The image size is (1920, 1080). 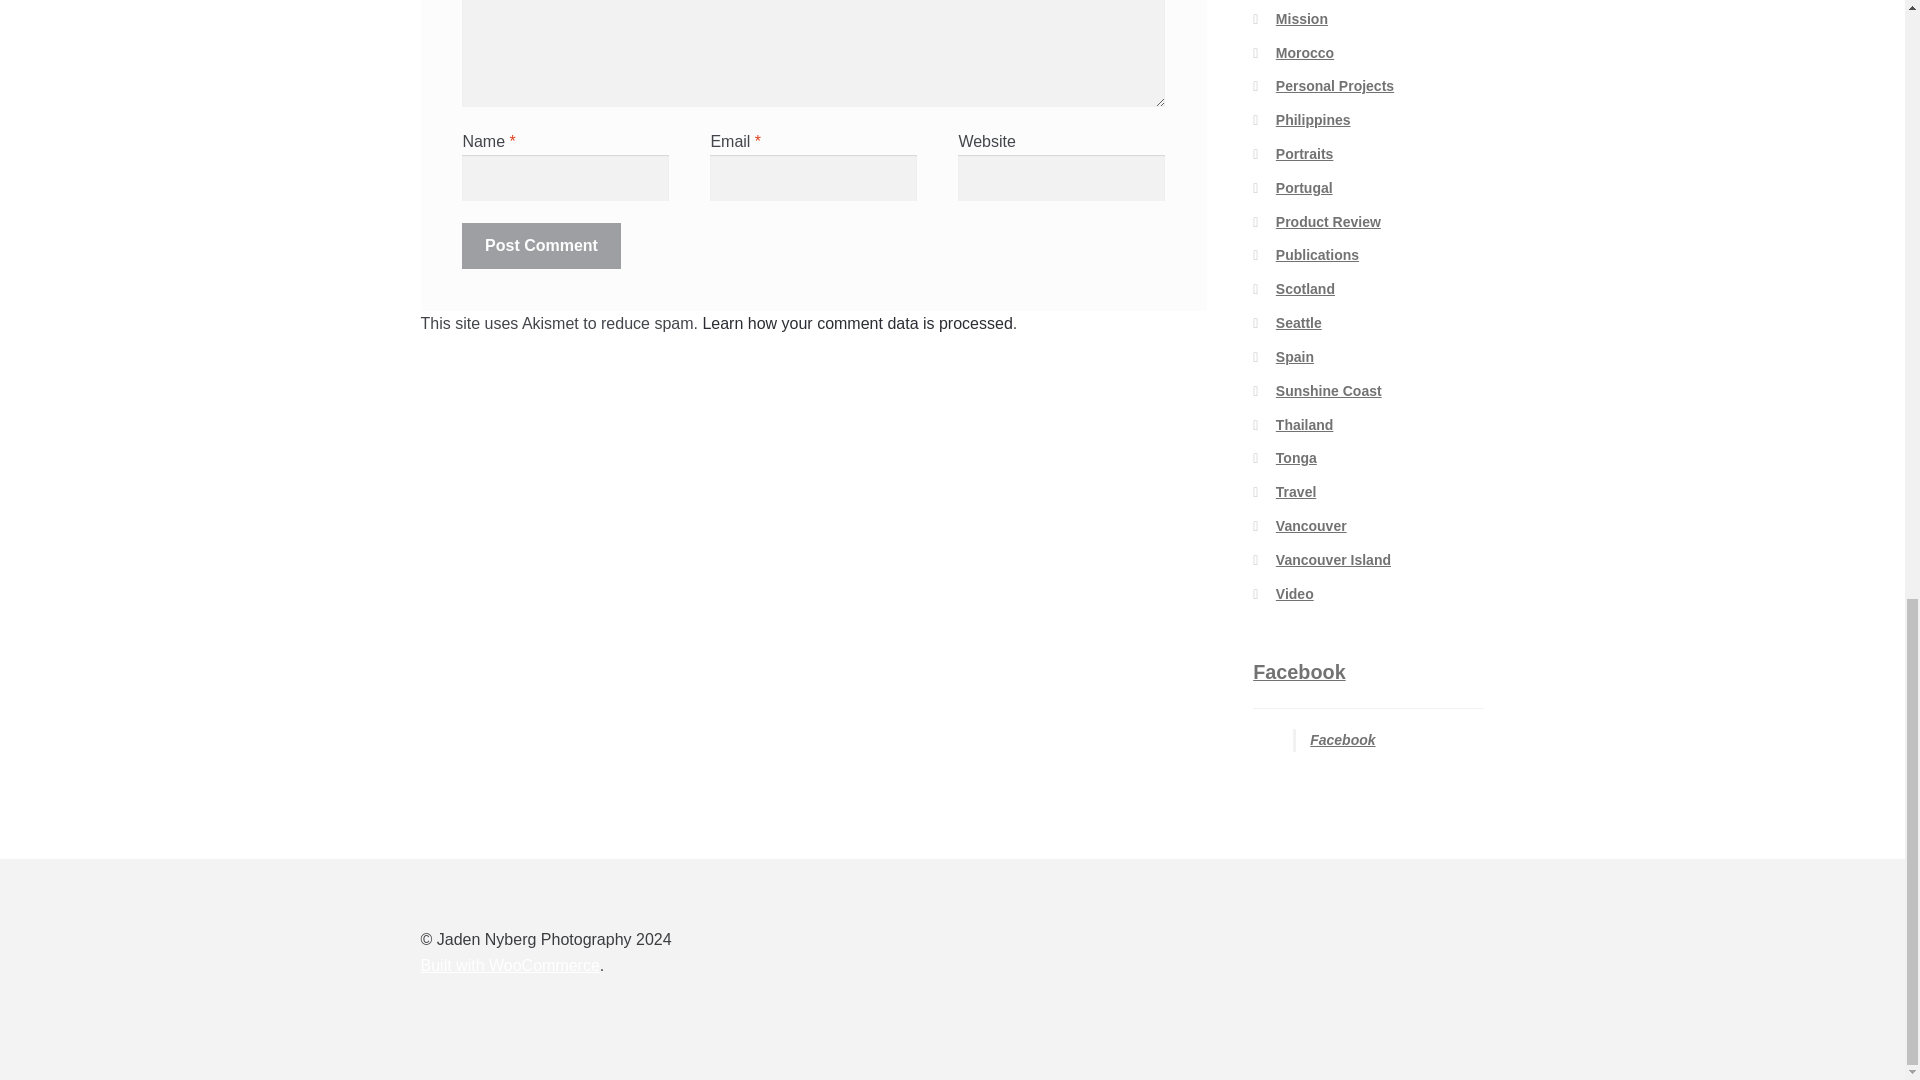 I want to click on Learn how your comment data is processed, so click(x=856, y=323).